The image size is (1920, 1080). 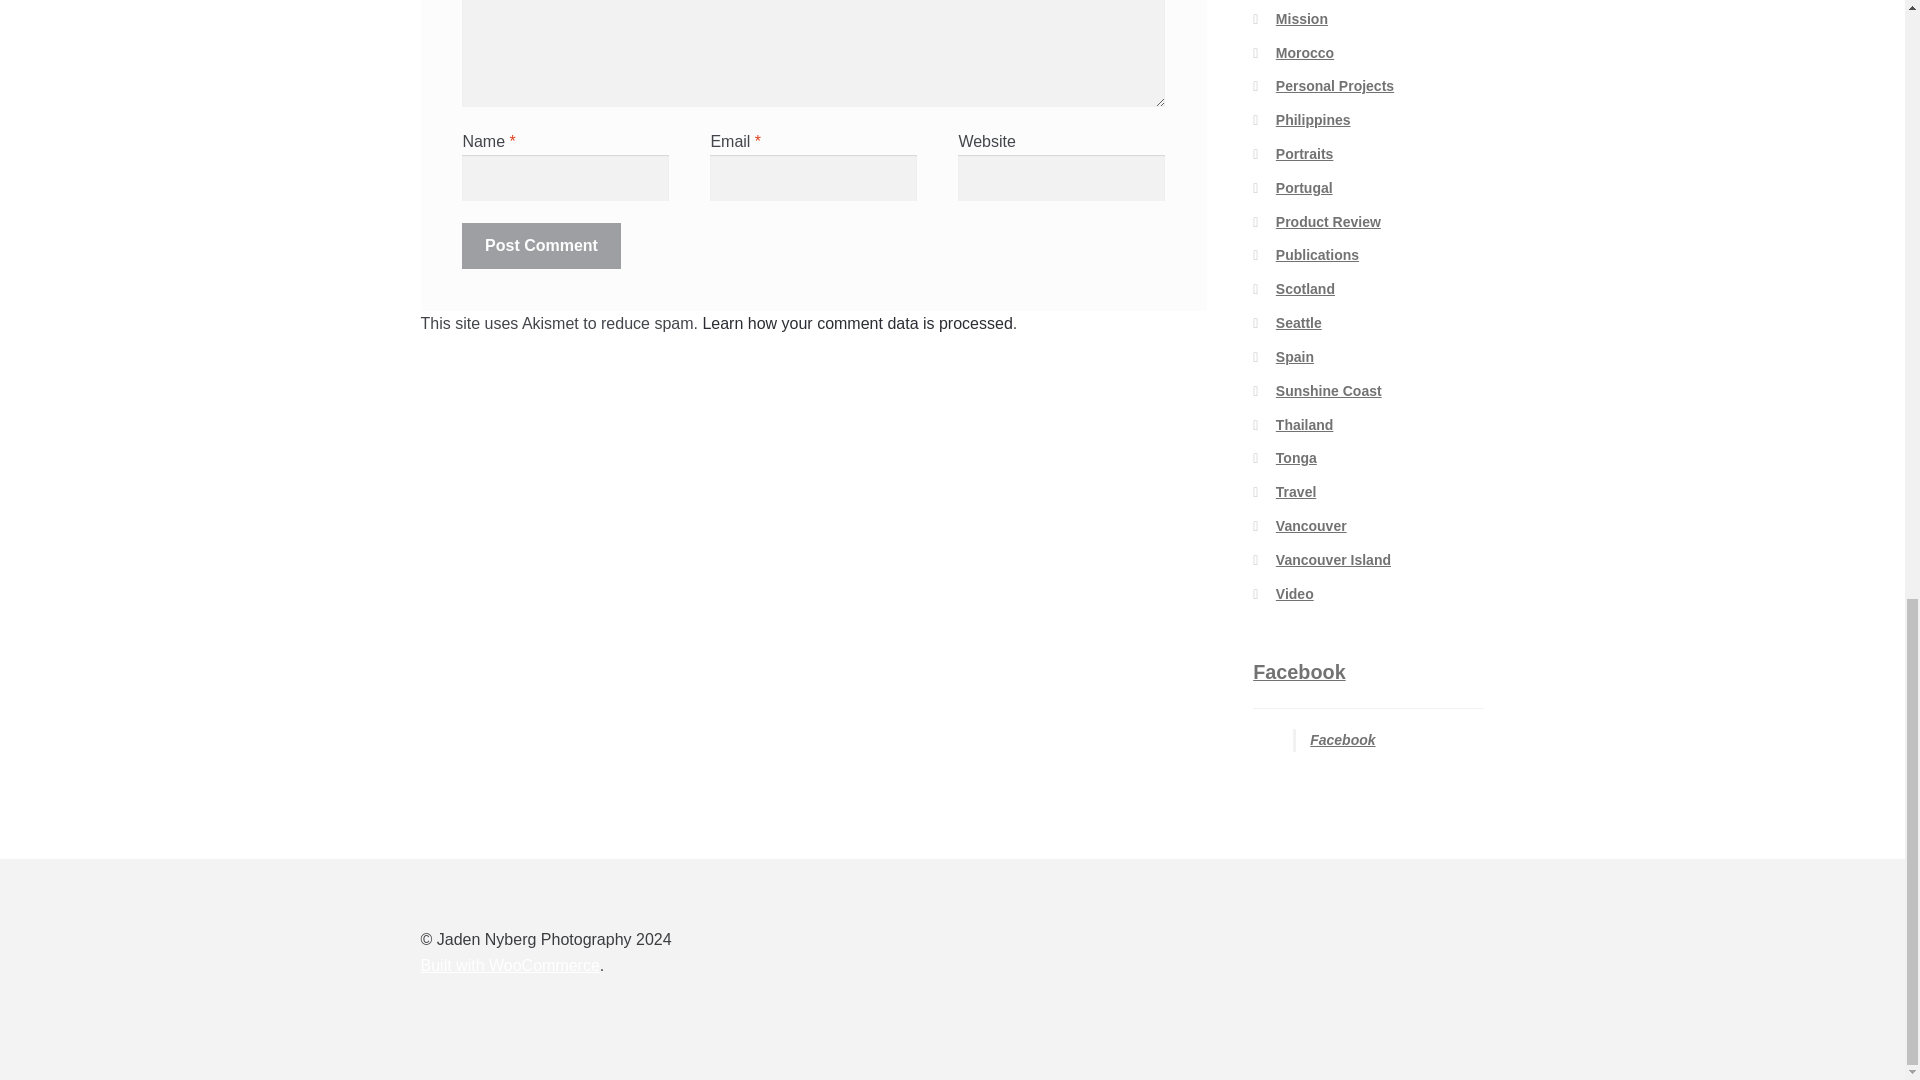 I want to click on Learn how your comment data is processed, so click(x=856, y=323).